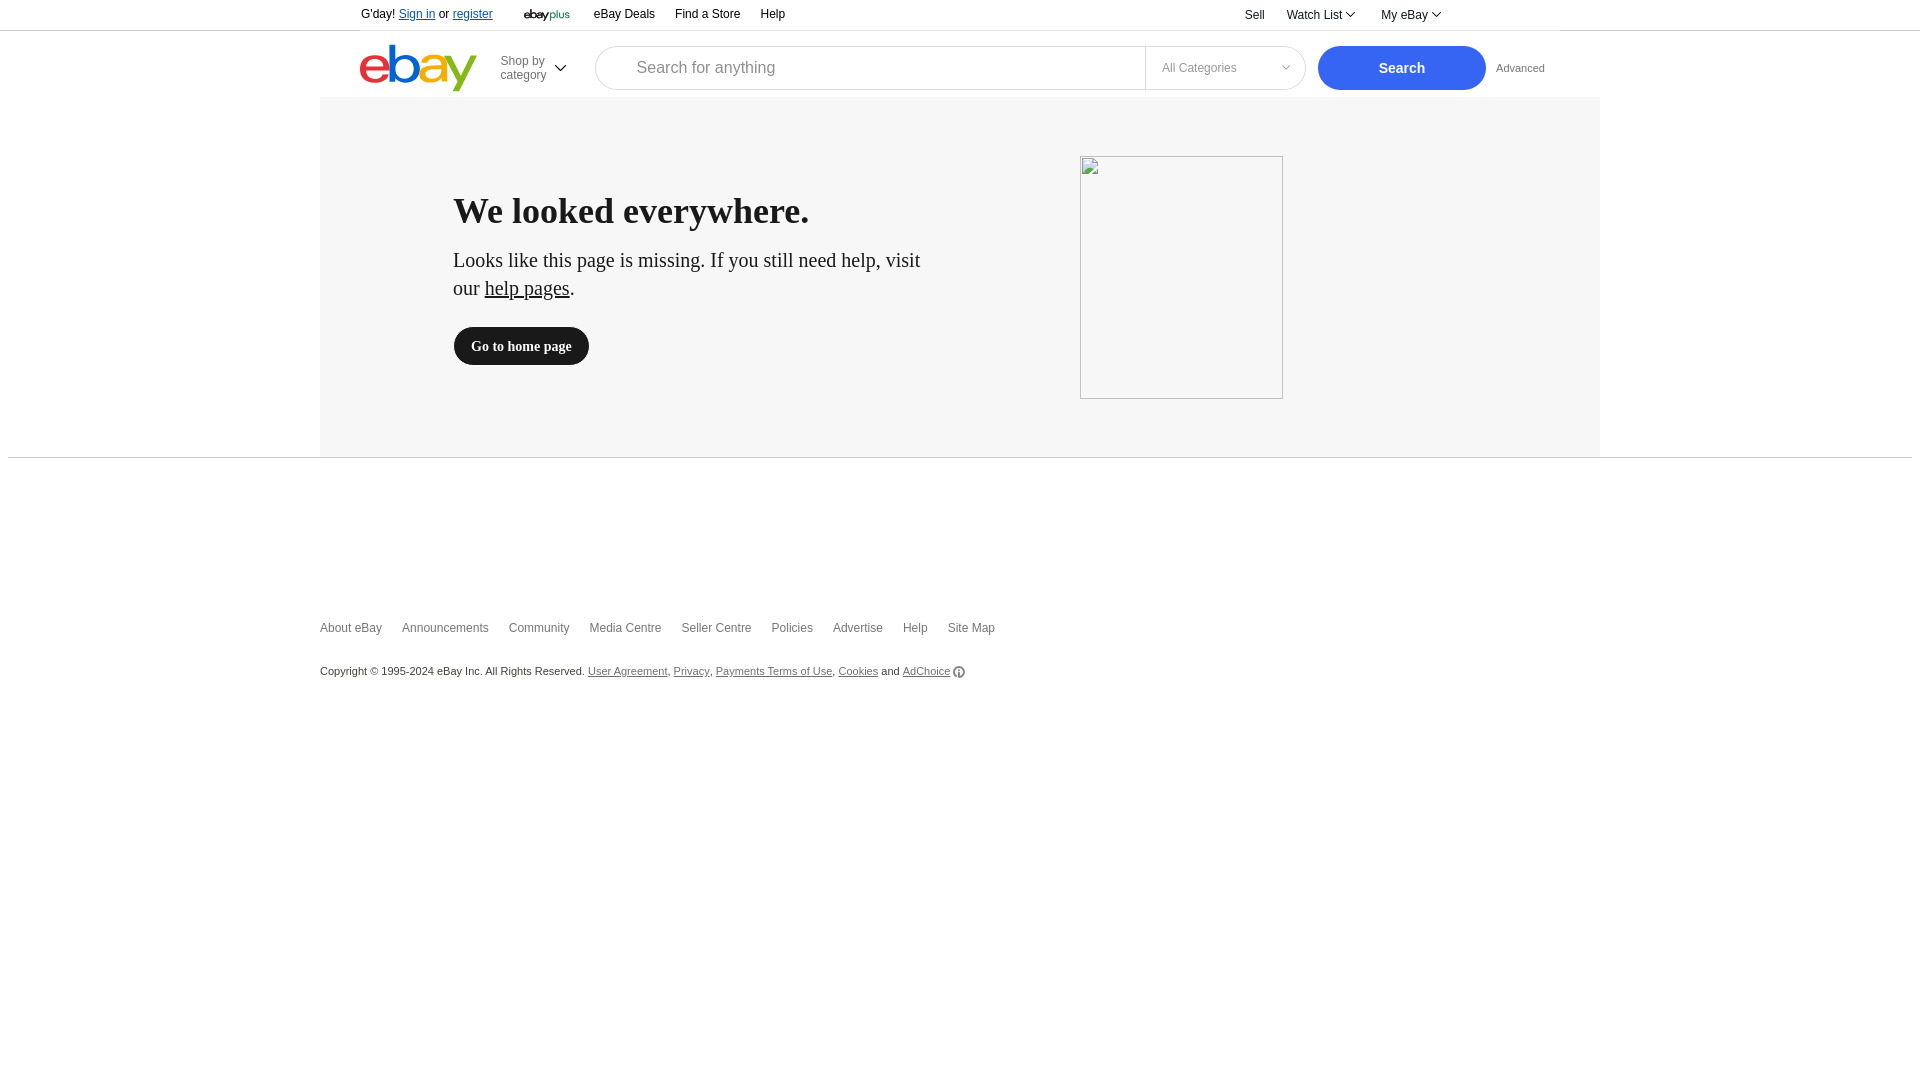  What do you see at coordinates (1520, 67) in the screenshot?
I see `Advanced` at bounding box center [1520, 67].